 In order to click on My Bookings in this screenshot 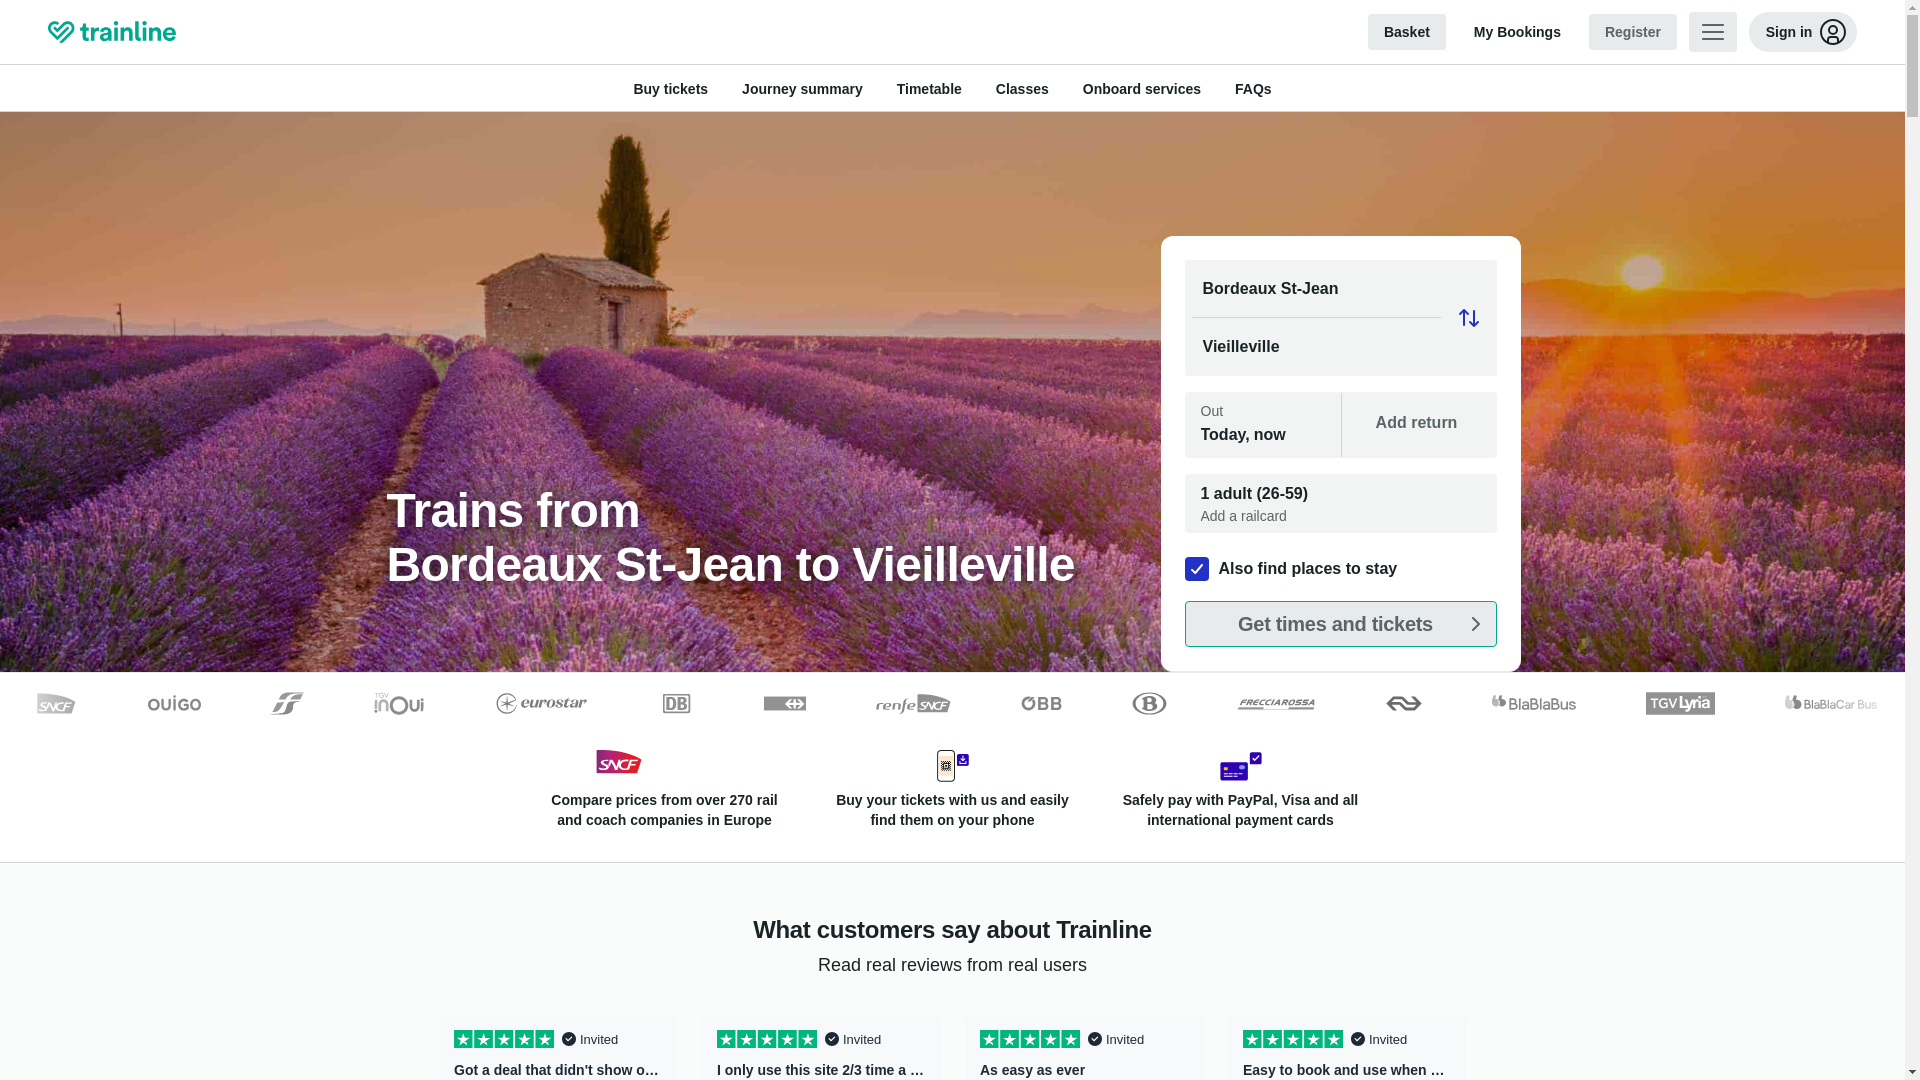, I will do `click(1516, 32)`.